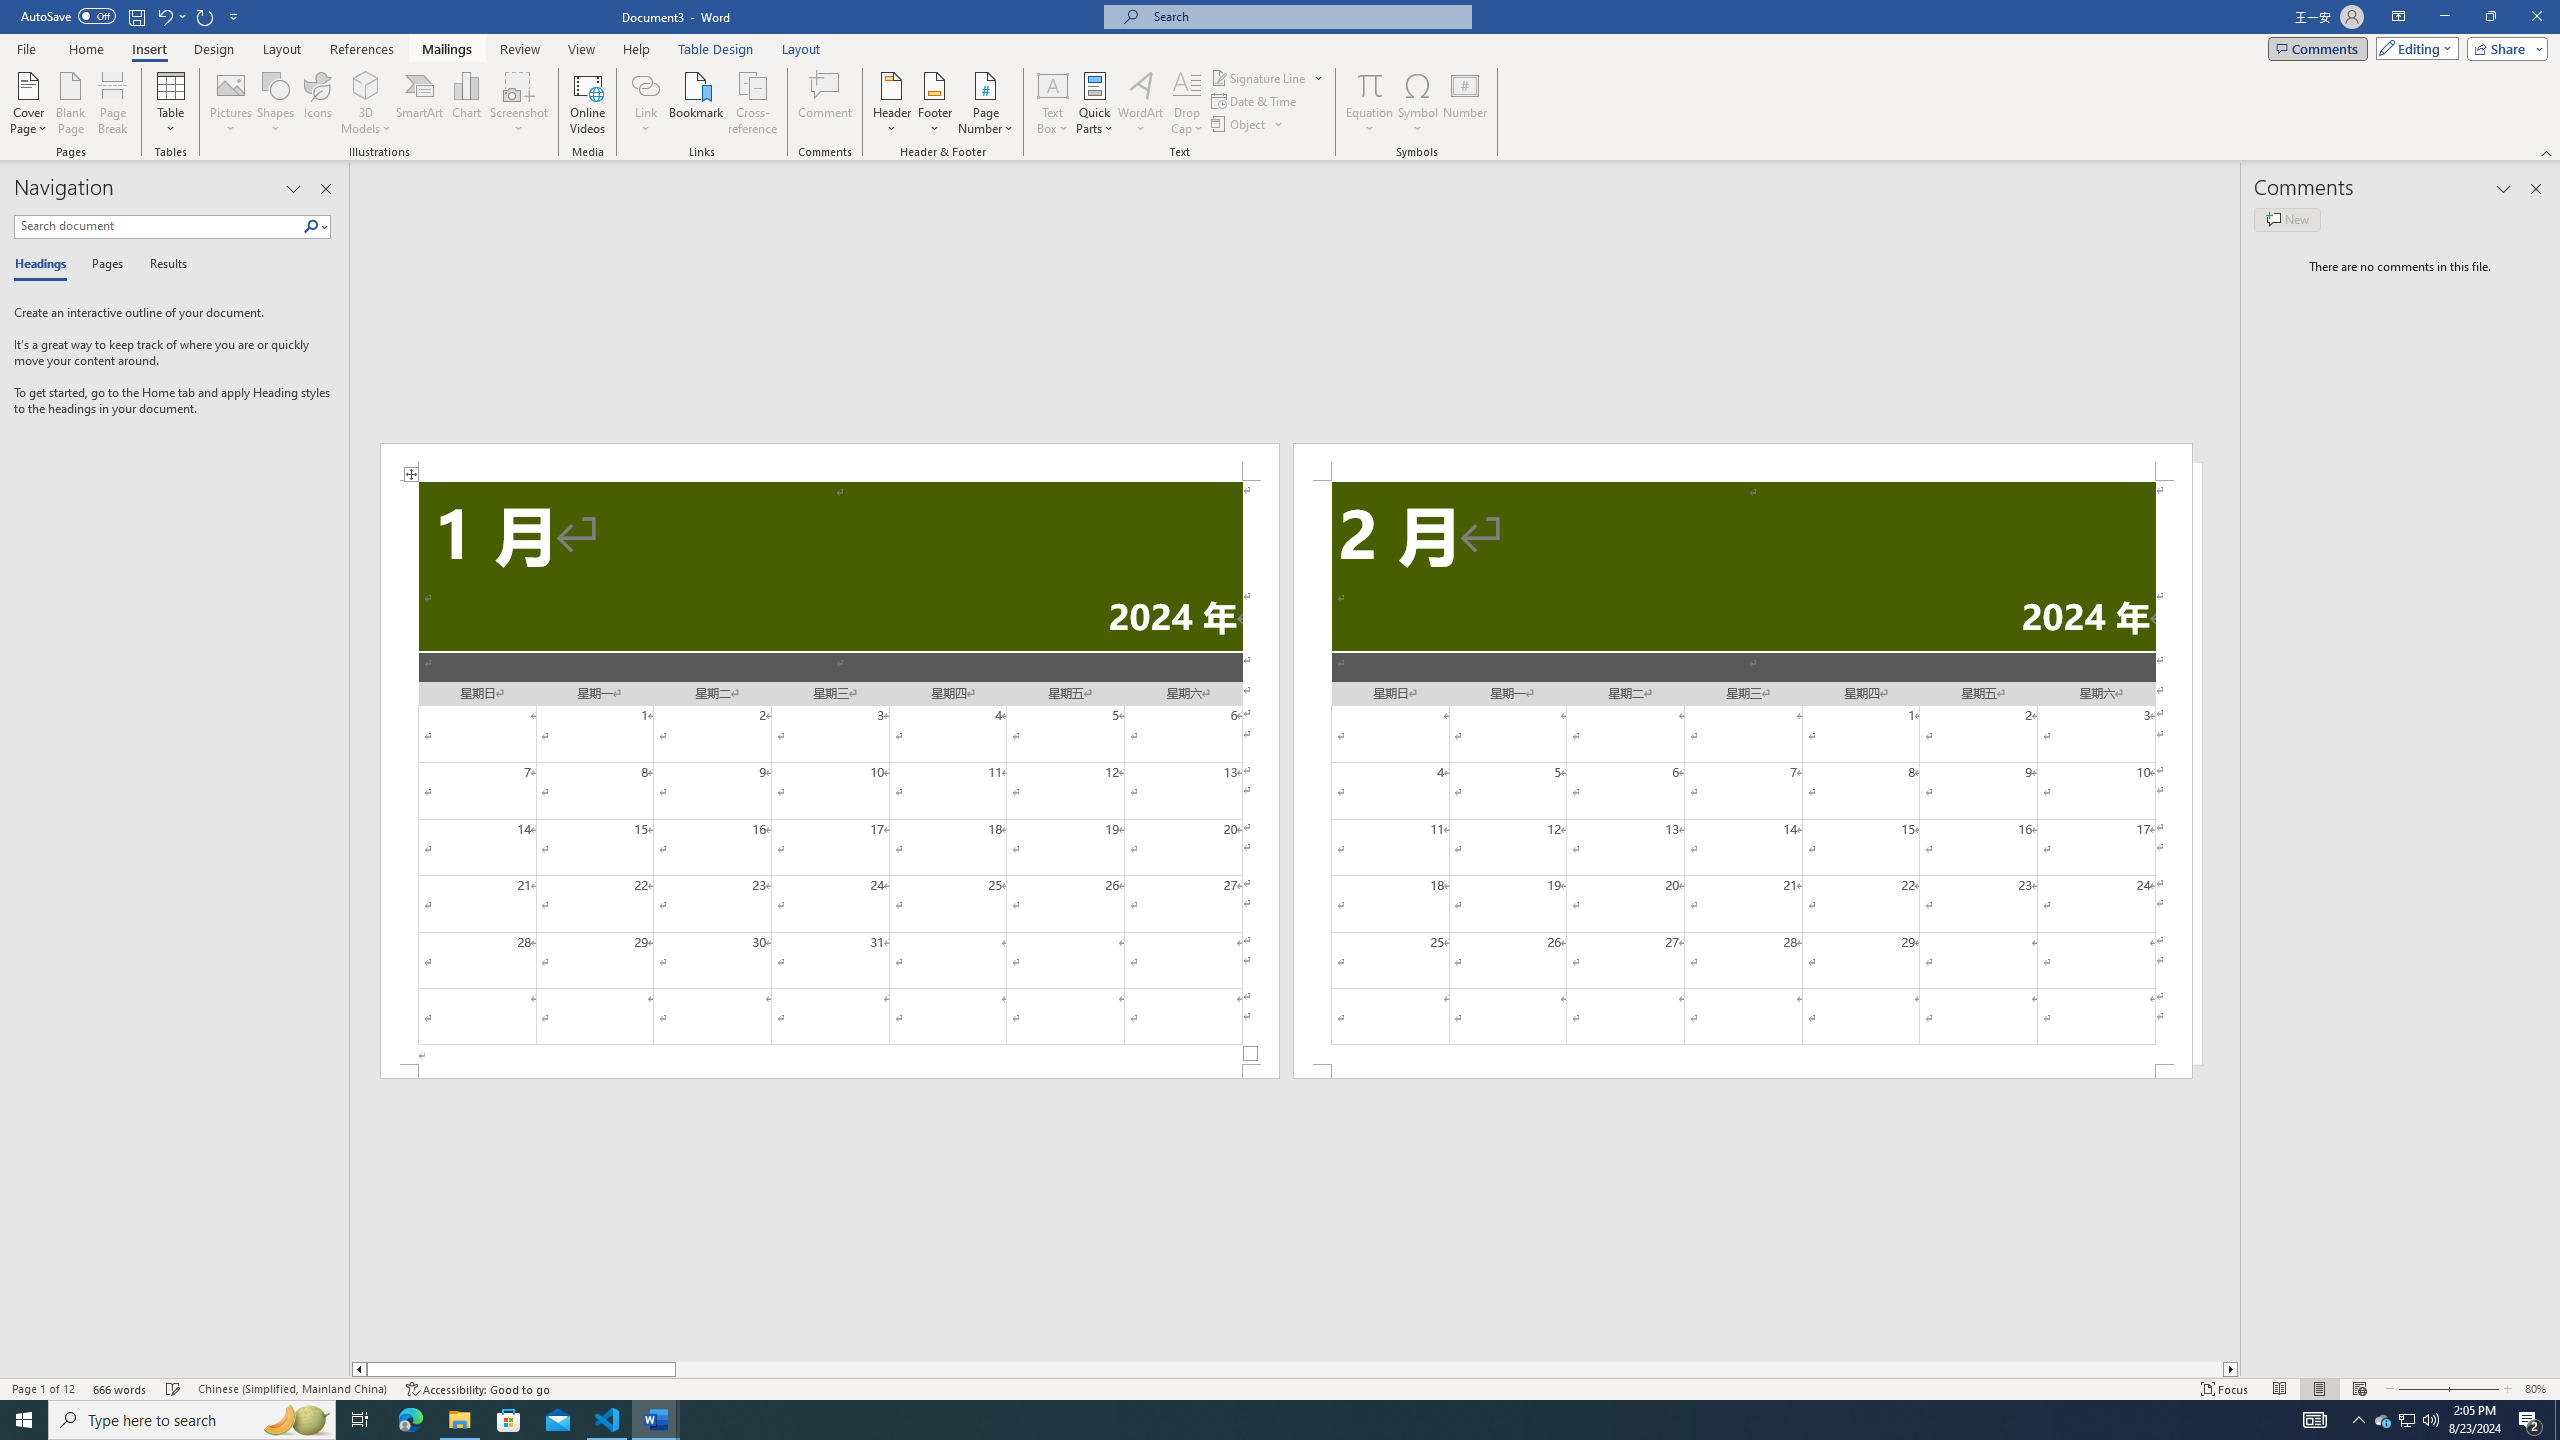 Image resolution: width=2560 pixels, height=1440 pixels. I want to click on Footer, so click(934, 103).